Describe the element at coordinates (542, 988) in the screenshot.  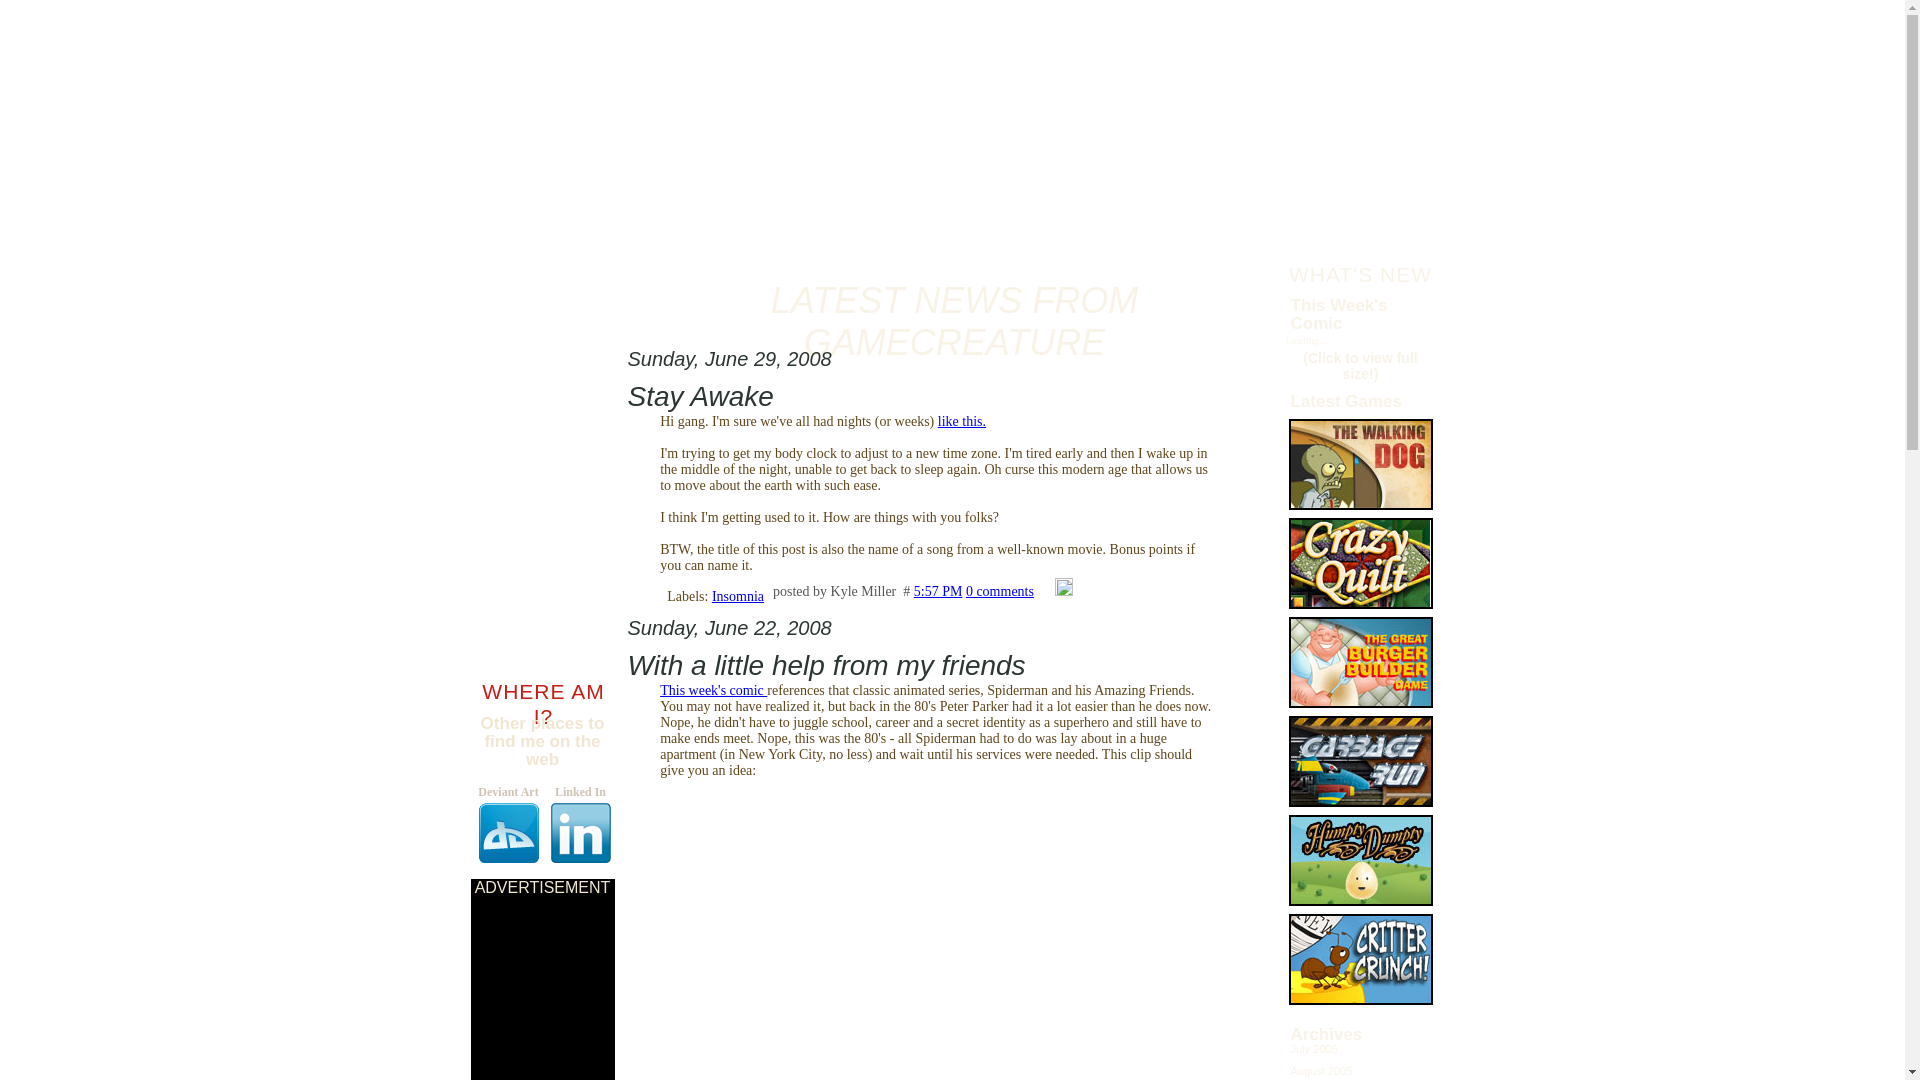
I see `Advertisement` at that location.